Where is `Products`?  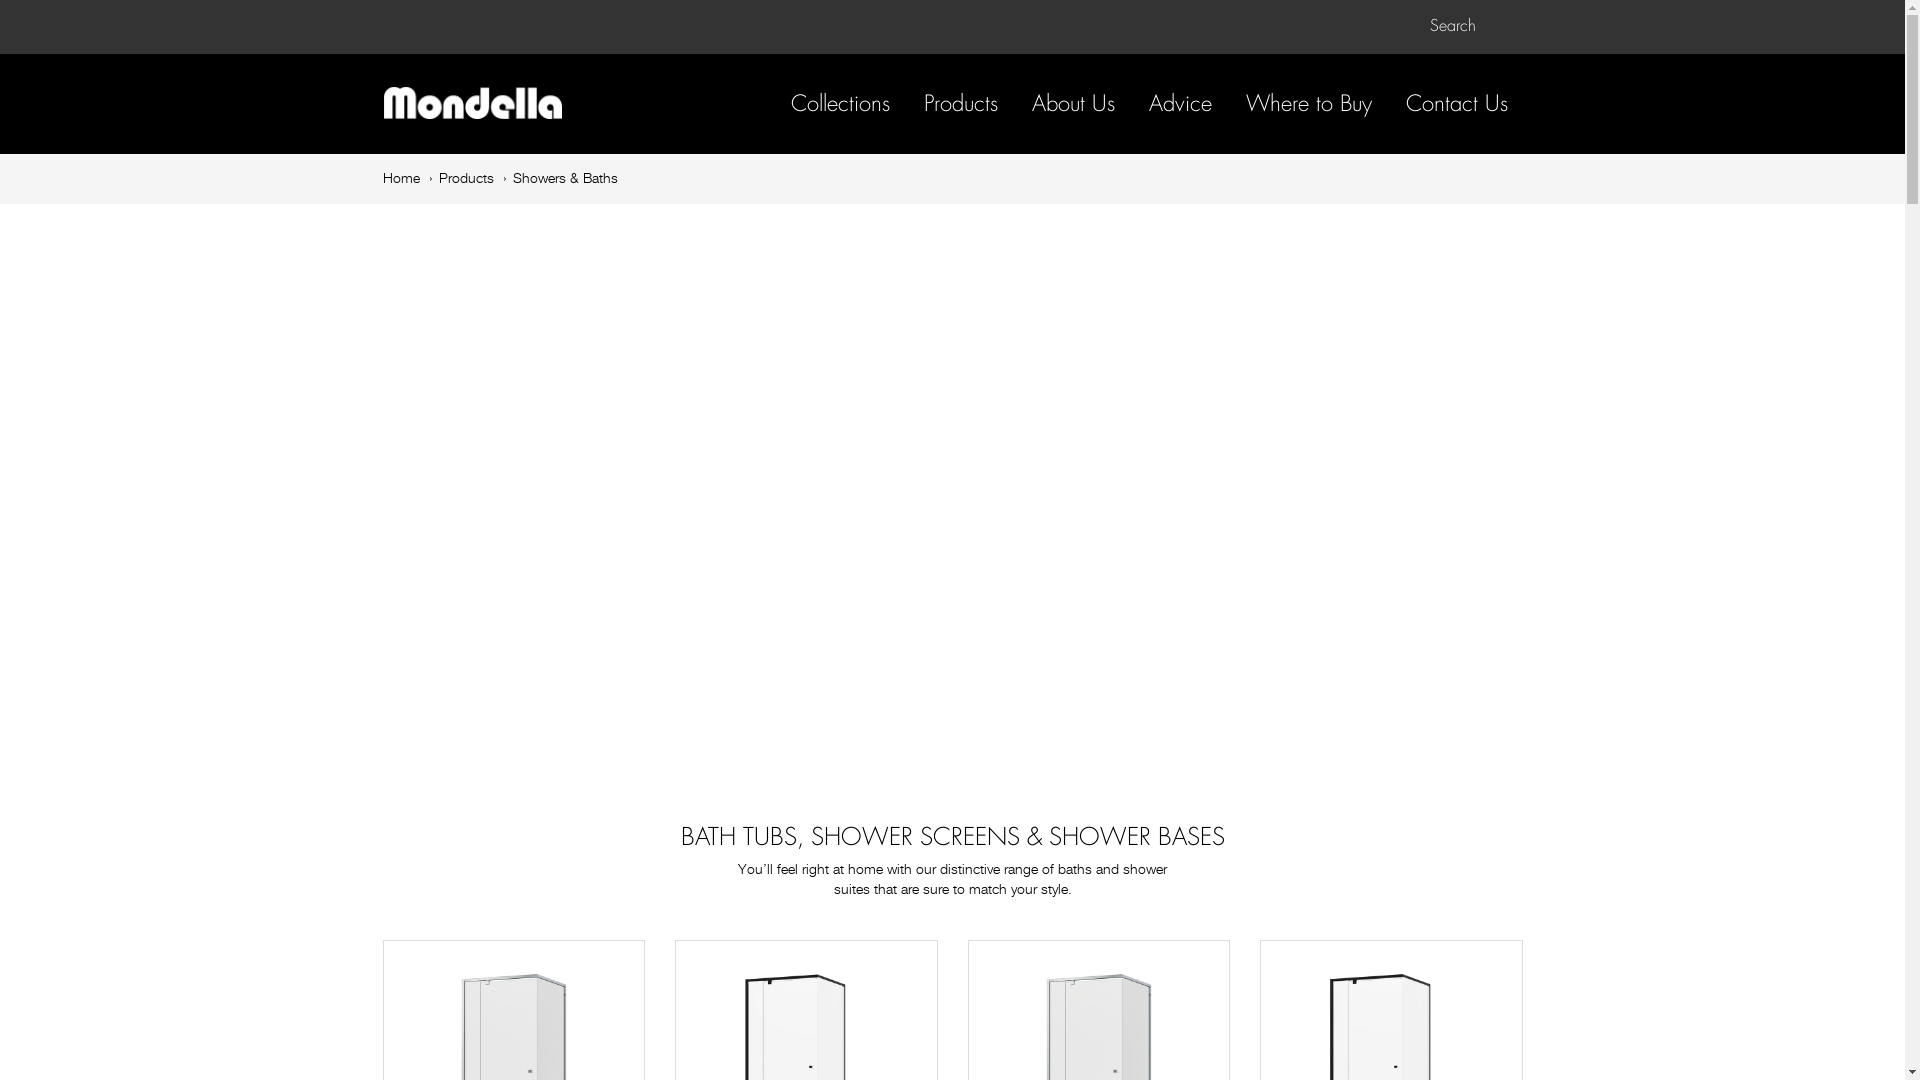
Products is located at coordinates (466, 179).